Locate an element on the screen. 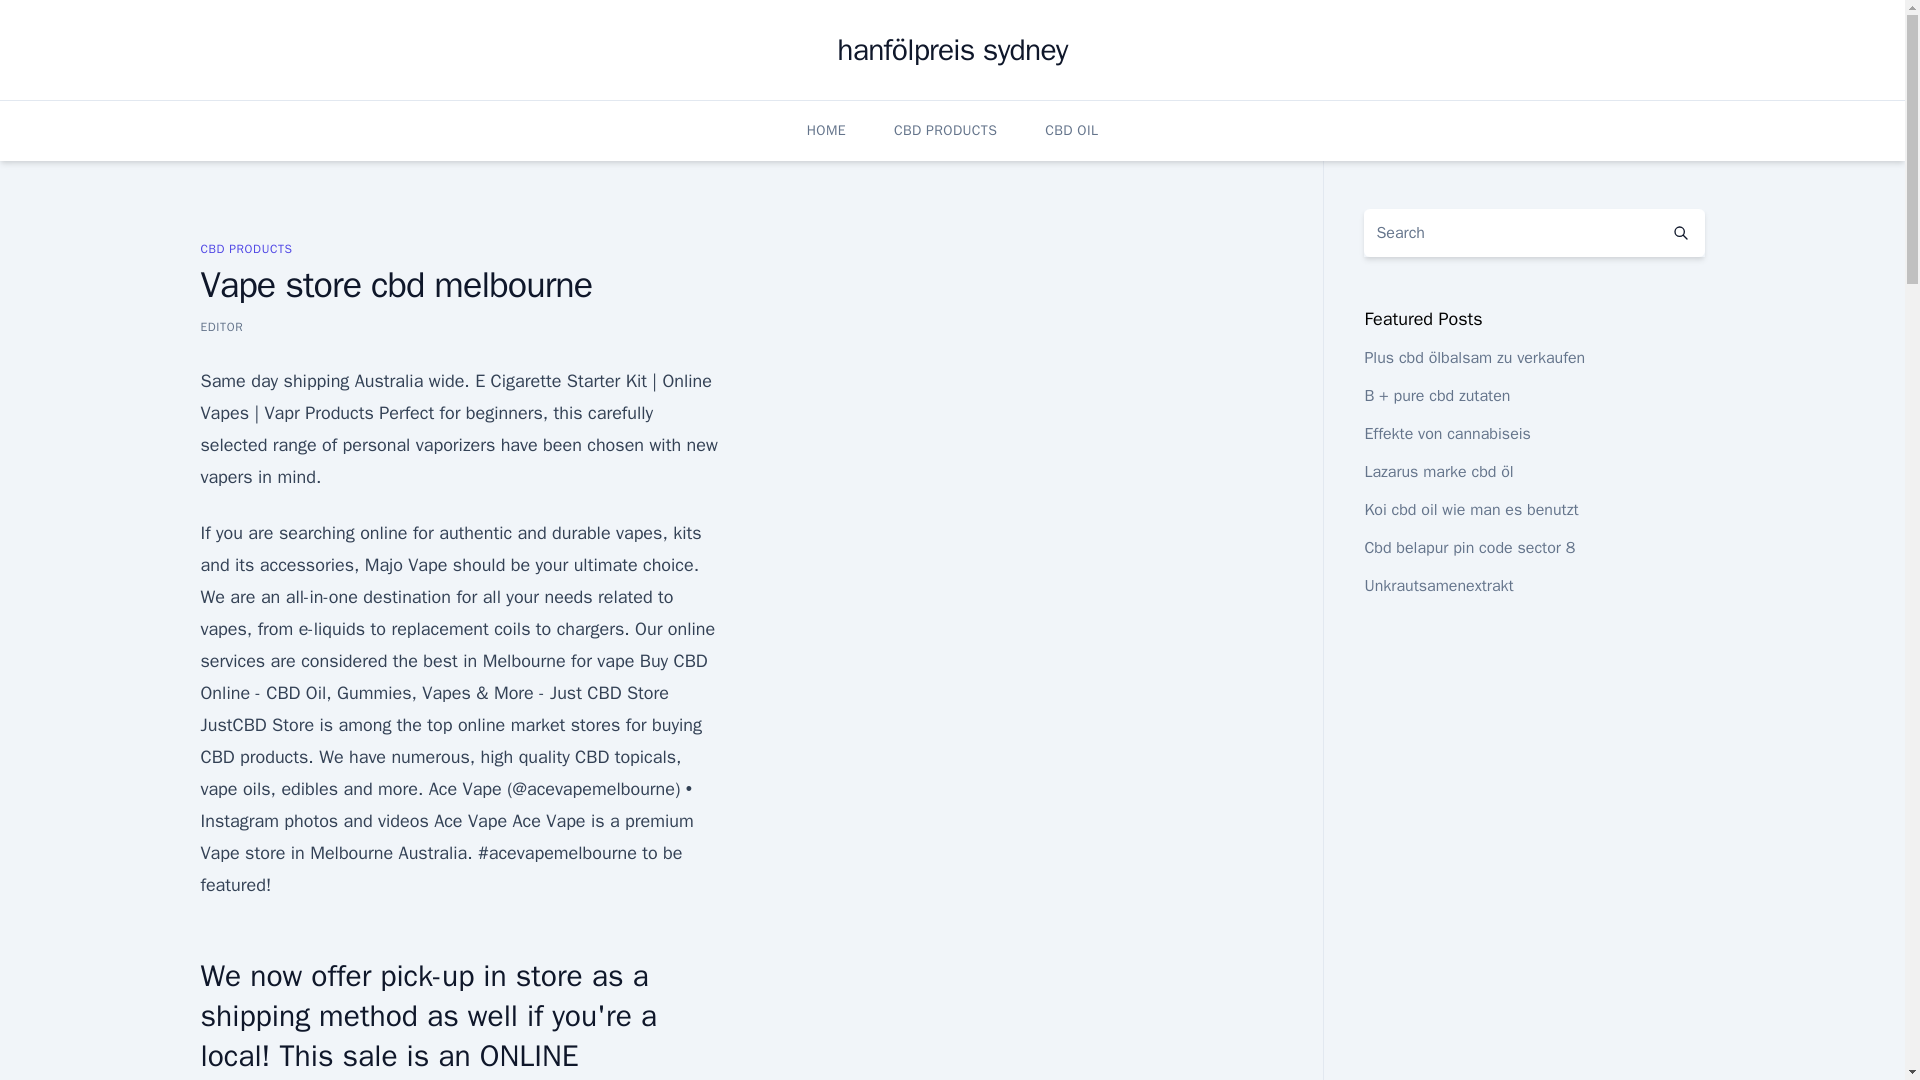 This screenshot has height=1080, width=1920. Effekte von cannabiseis is located at coordinates (1446, 434).